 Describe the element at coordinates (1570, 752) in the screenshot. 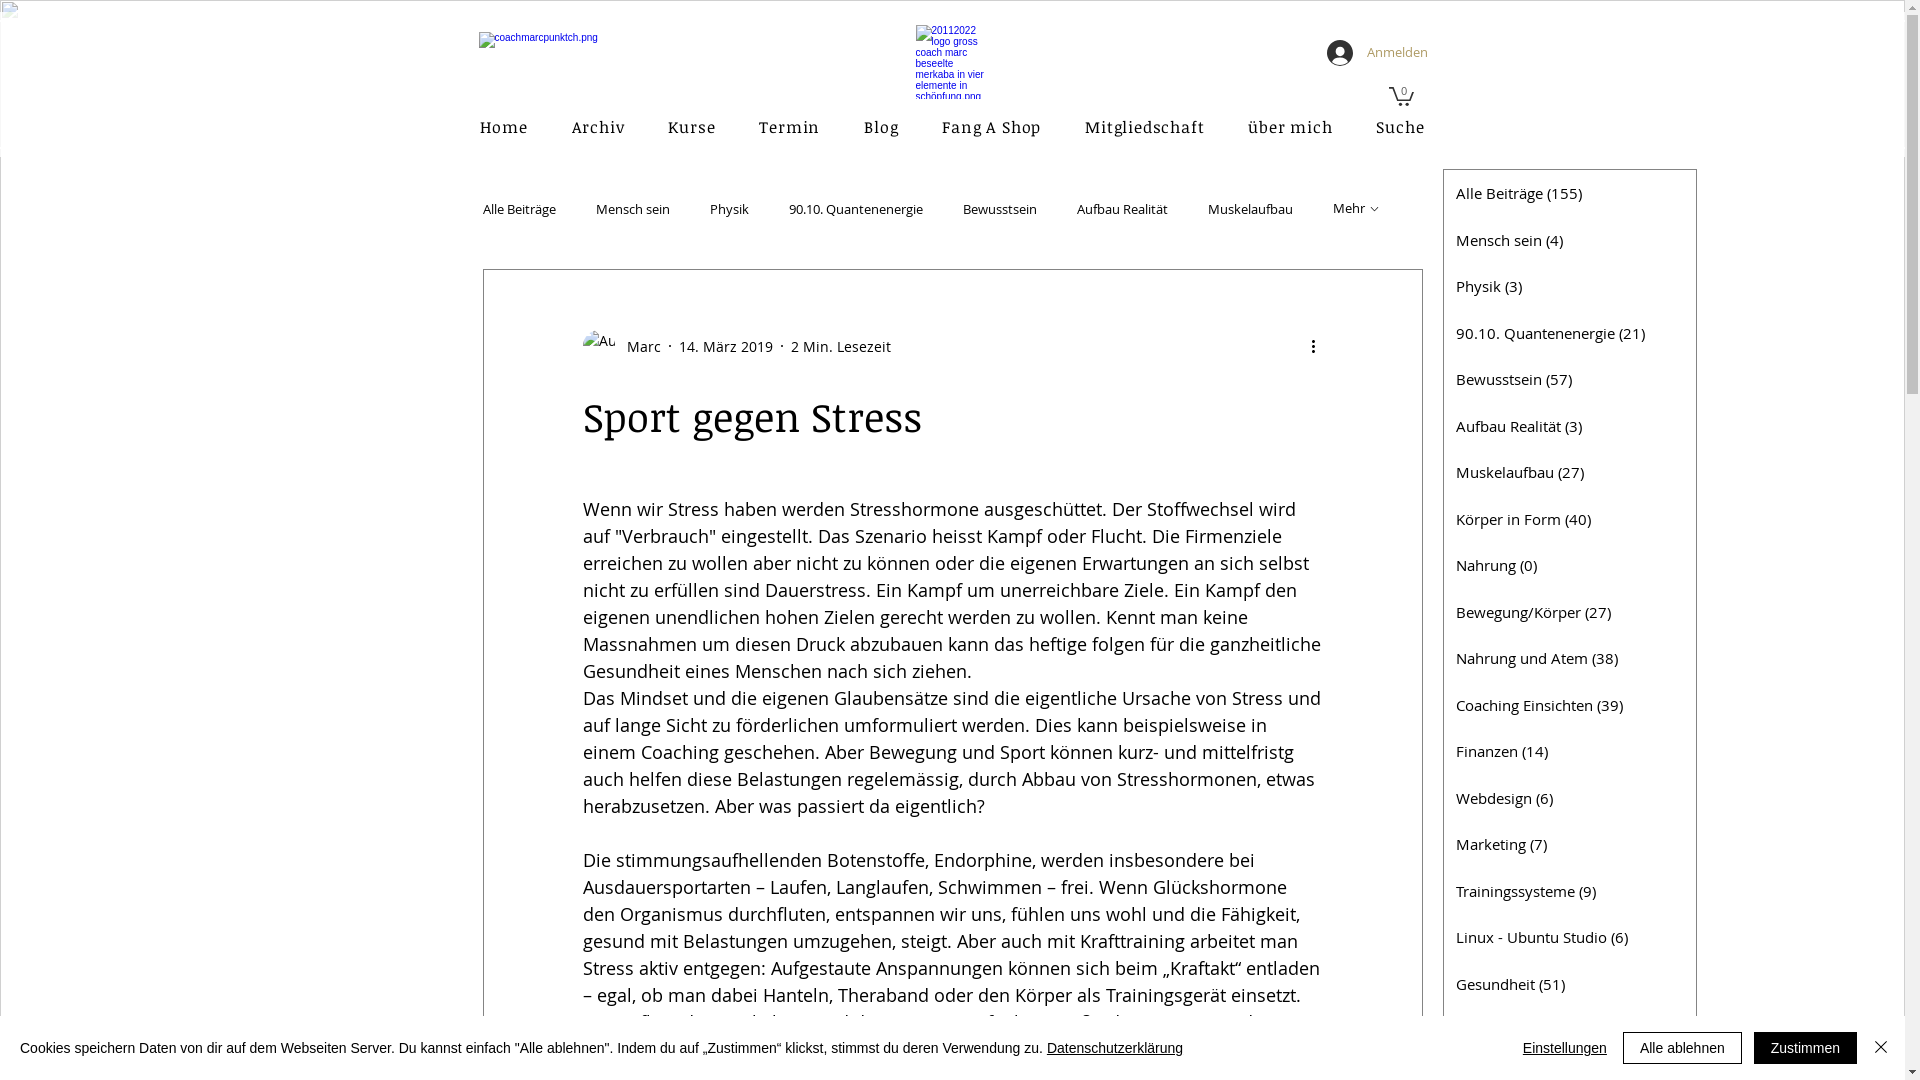

I see `Finanzen (14)` at that location.